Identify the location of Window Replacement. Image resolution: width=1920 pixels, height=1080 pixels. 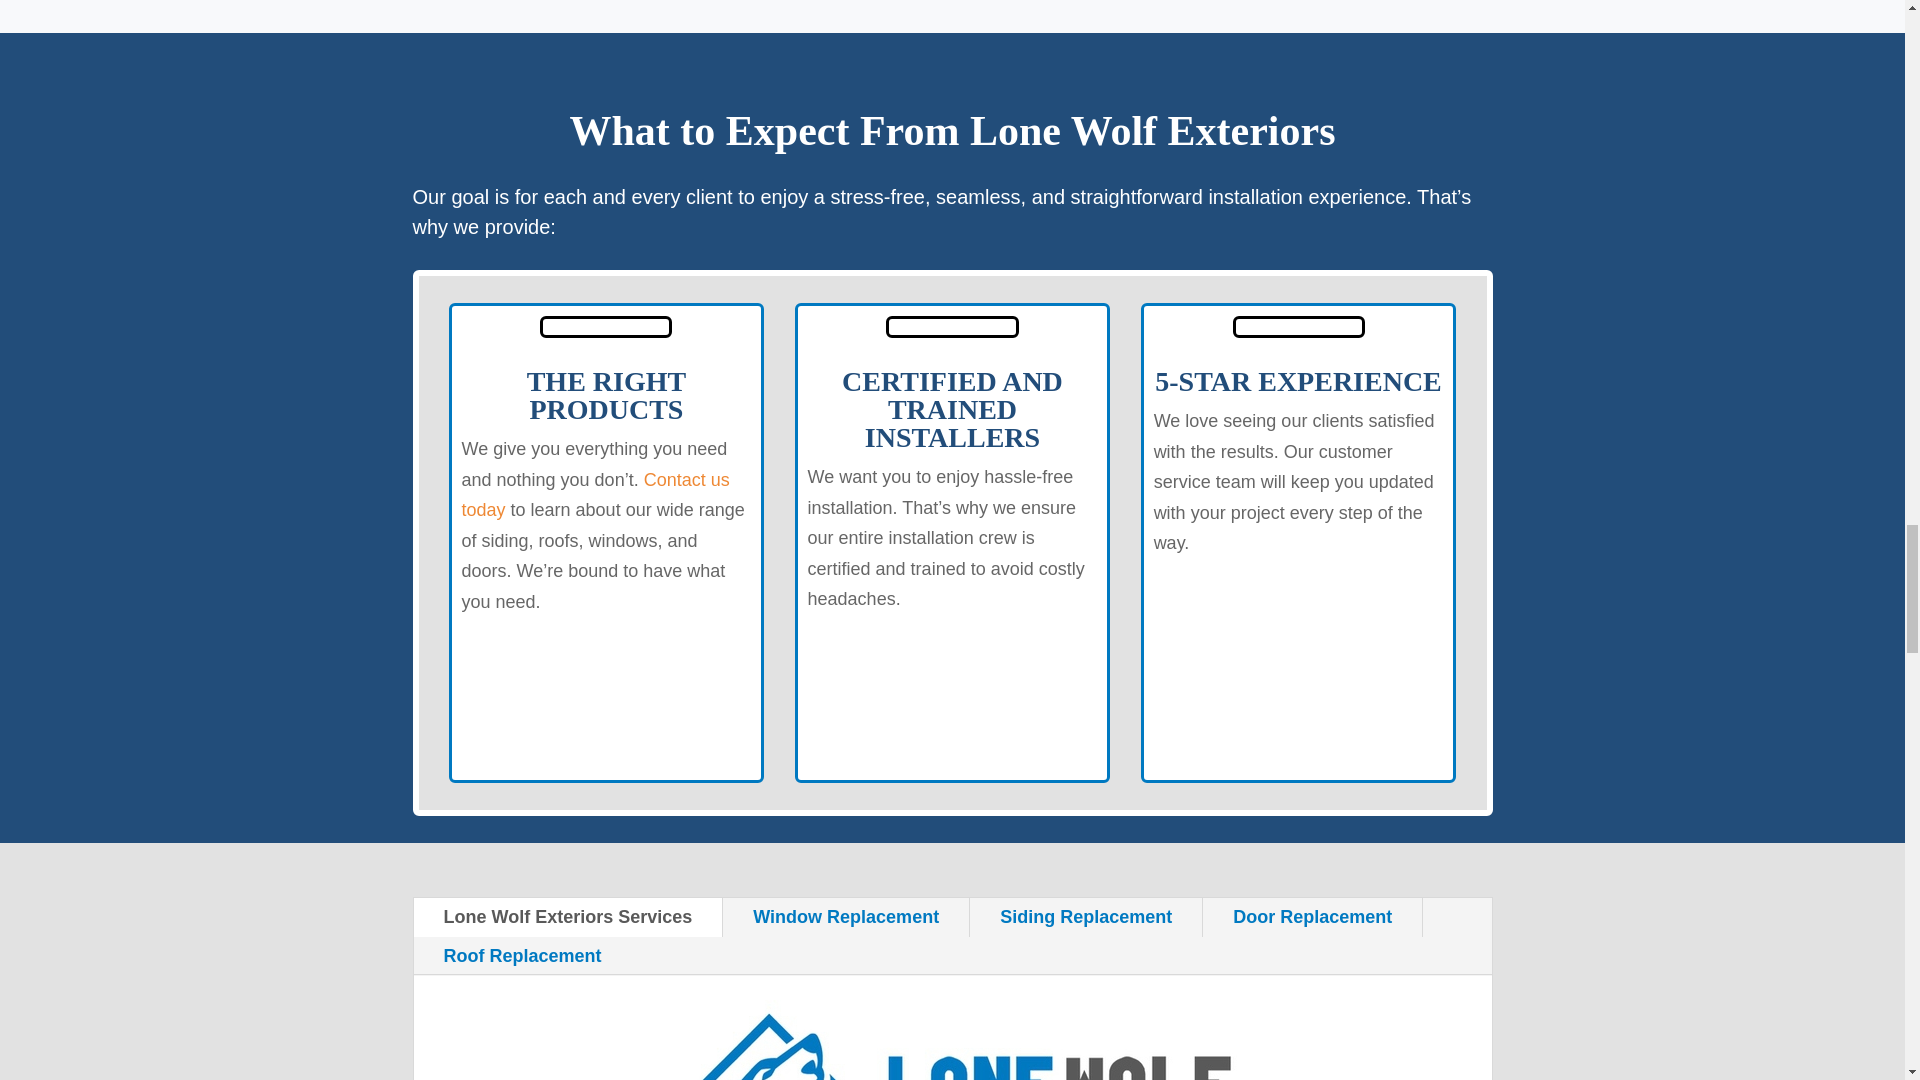
(846, 917).